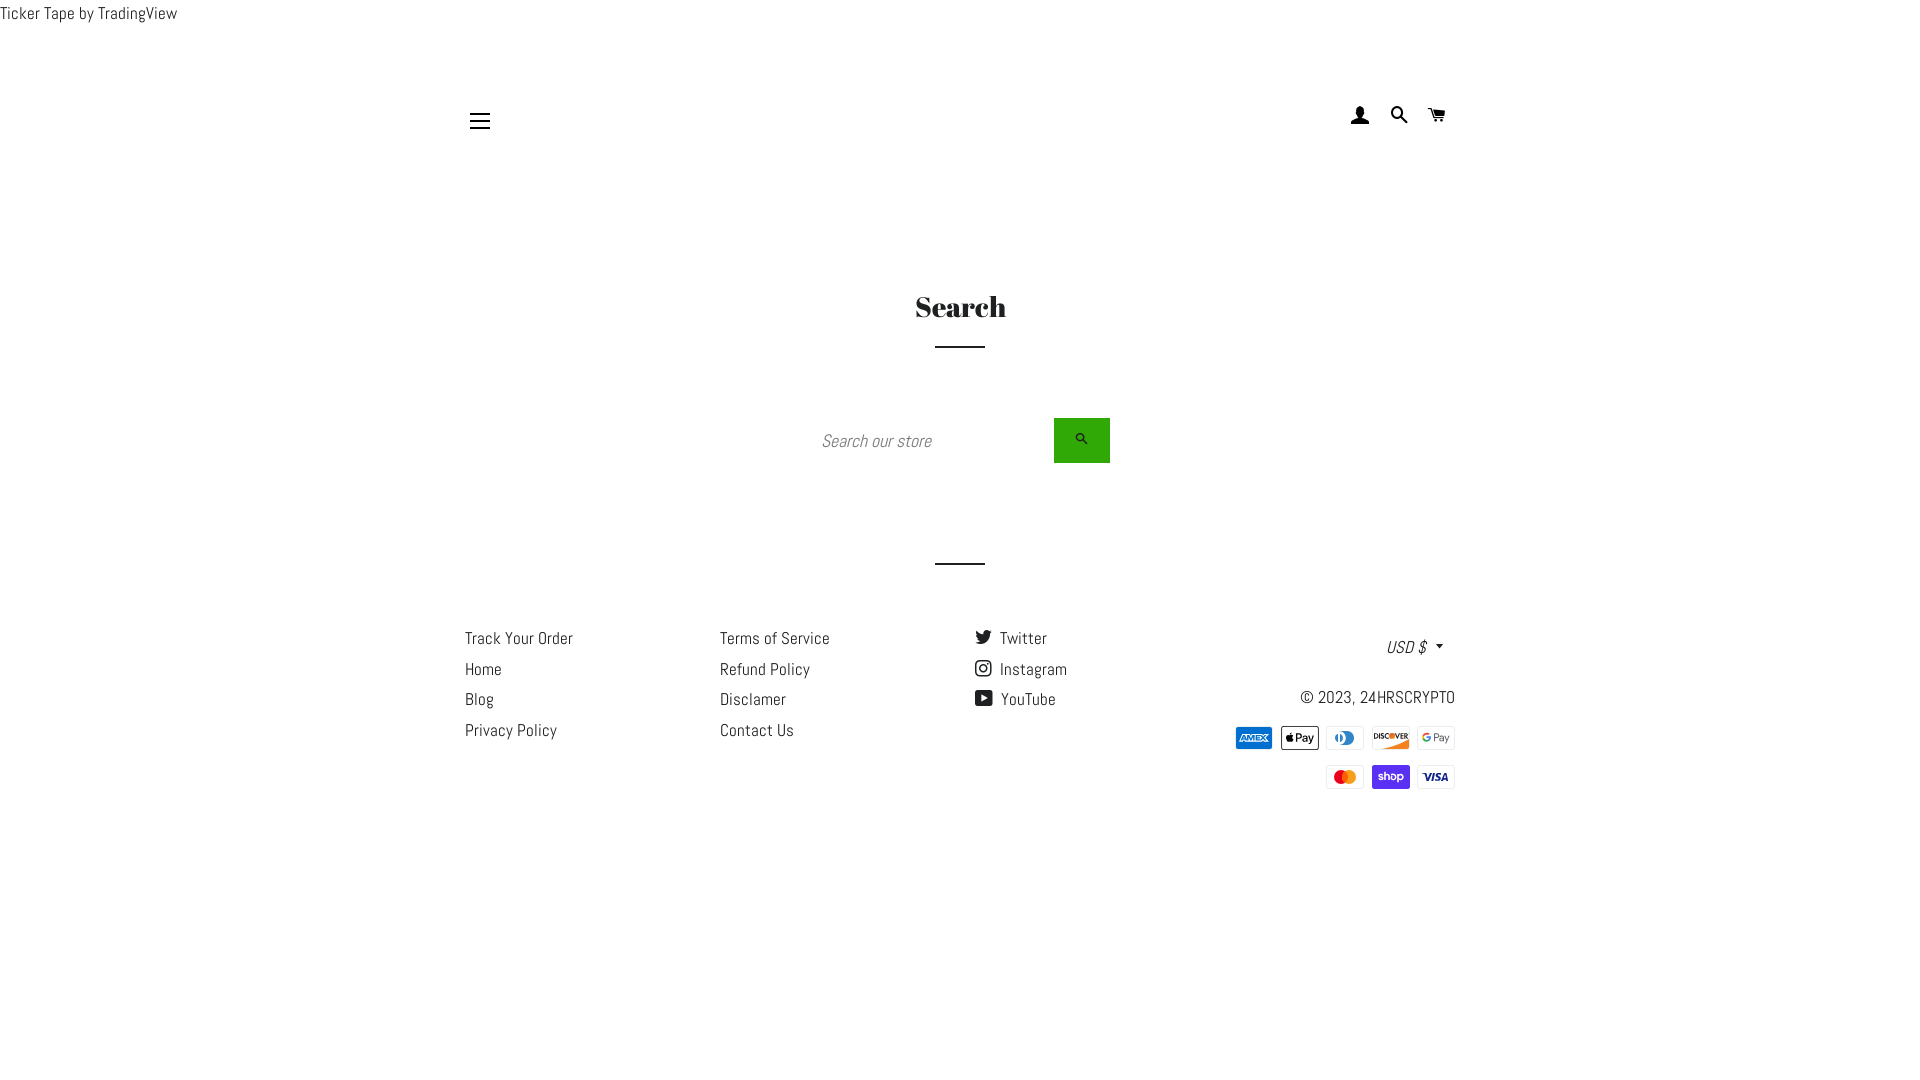 The width and height of the screenshot is (1920, 1080). What do you see at coordinates (1021, 669) in the screenshot?
I see `Instagram` at bounding box center [1021, 669].